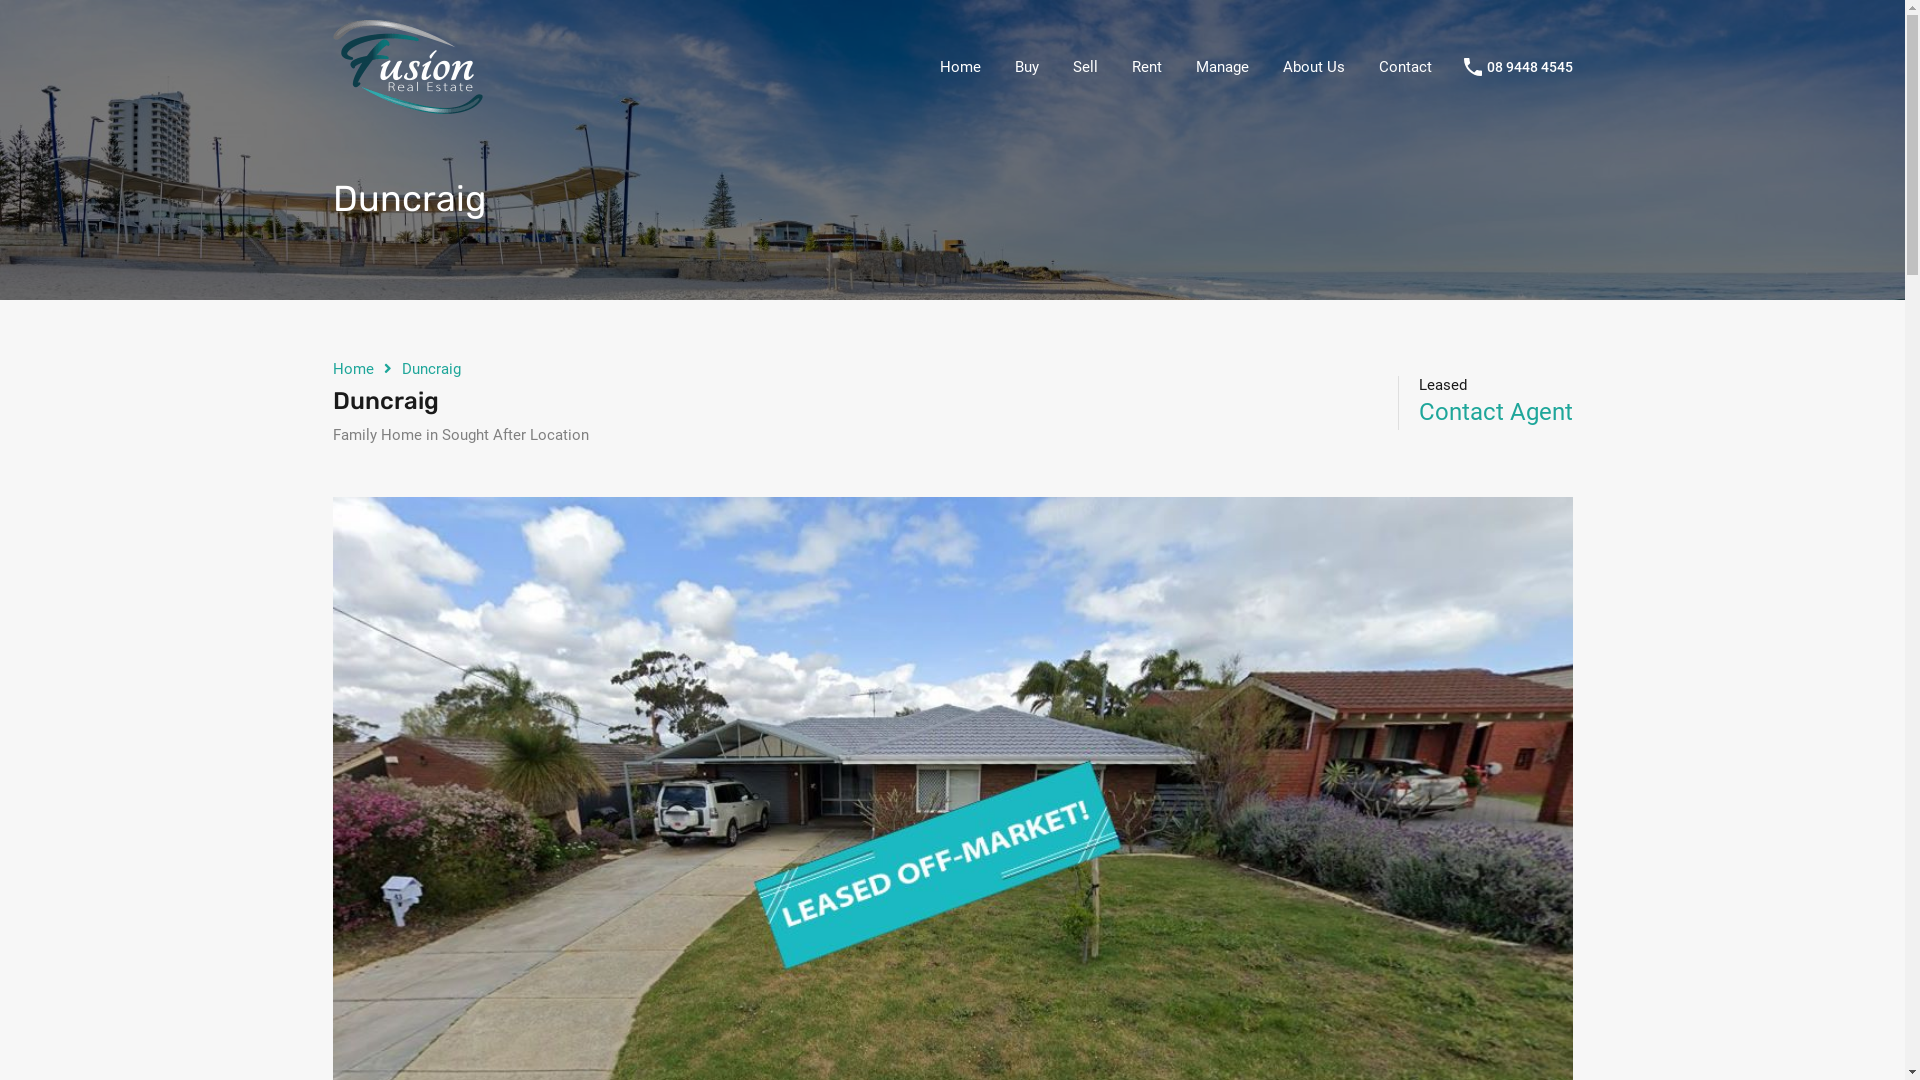  What do you see at coordinates (432, 369) in the screenshot?
I see `Duncraig` at bounding box center [432, 369].